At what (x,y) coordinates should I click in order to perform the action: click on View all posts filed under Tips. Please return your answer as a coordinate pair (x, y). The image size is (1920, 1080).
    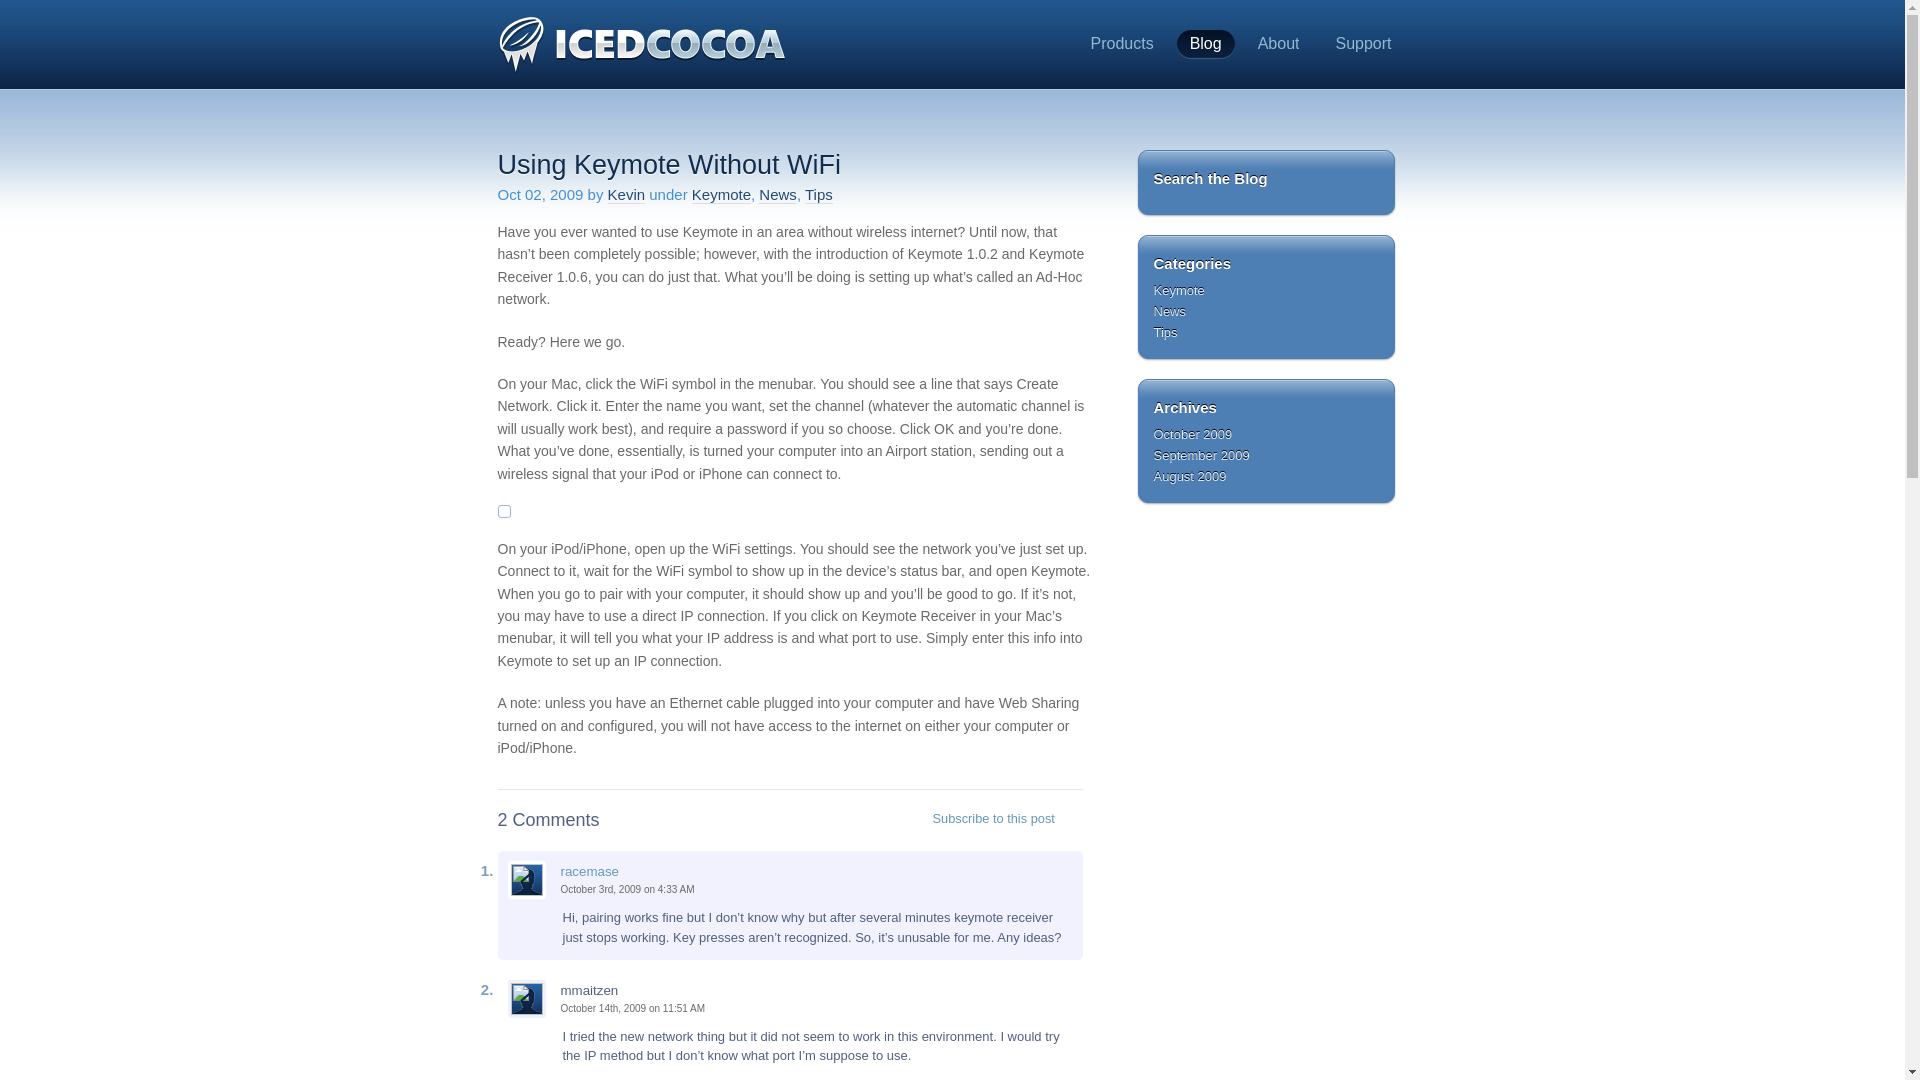
    Looking at the image, I should click on (1166, 332).